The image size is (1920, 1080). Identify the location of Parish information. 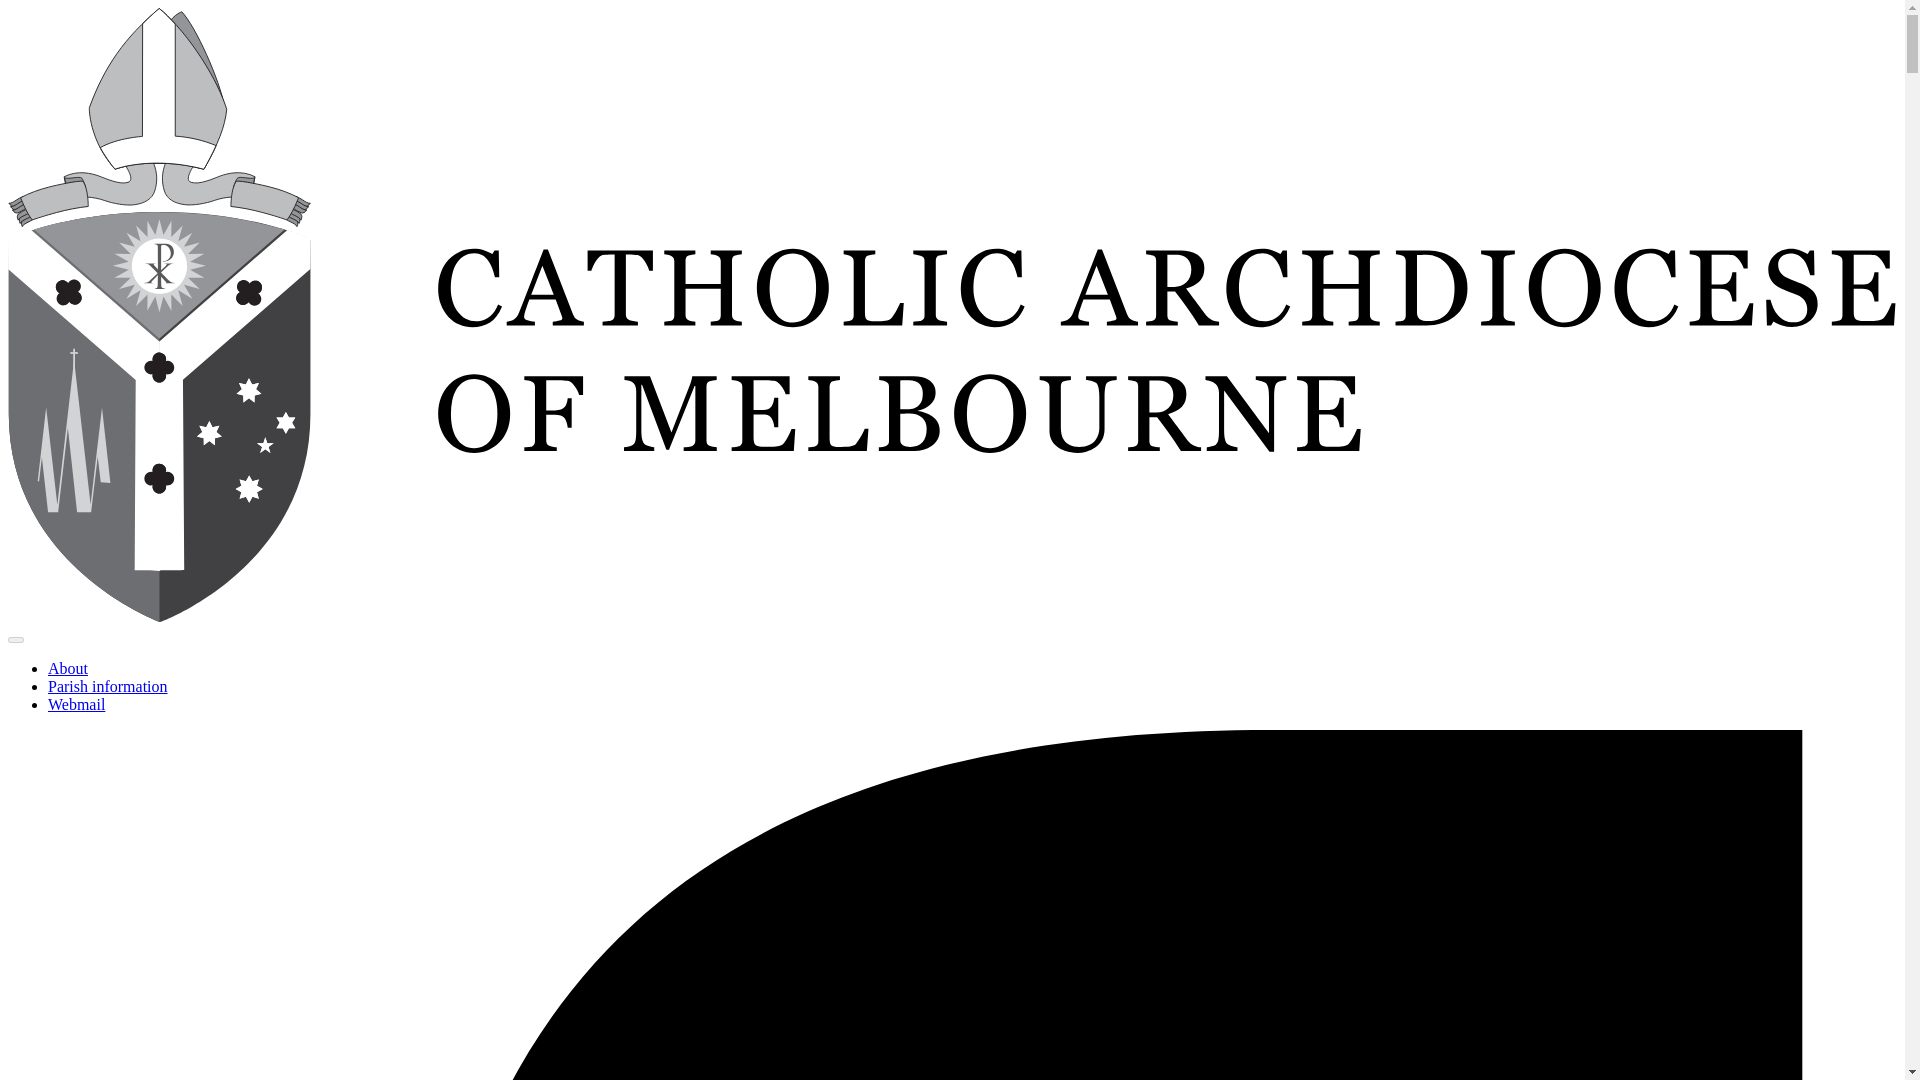
(108, 686).